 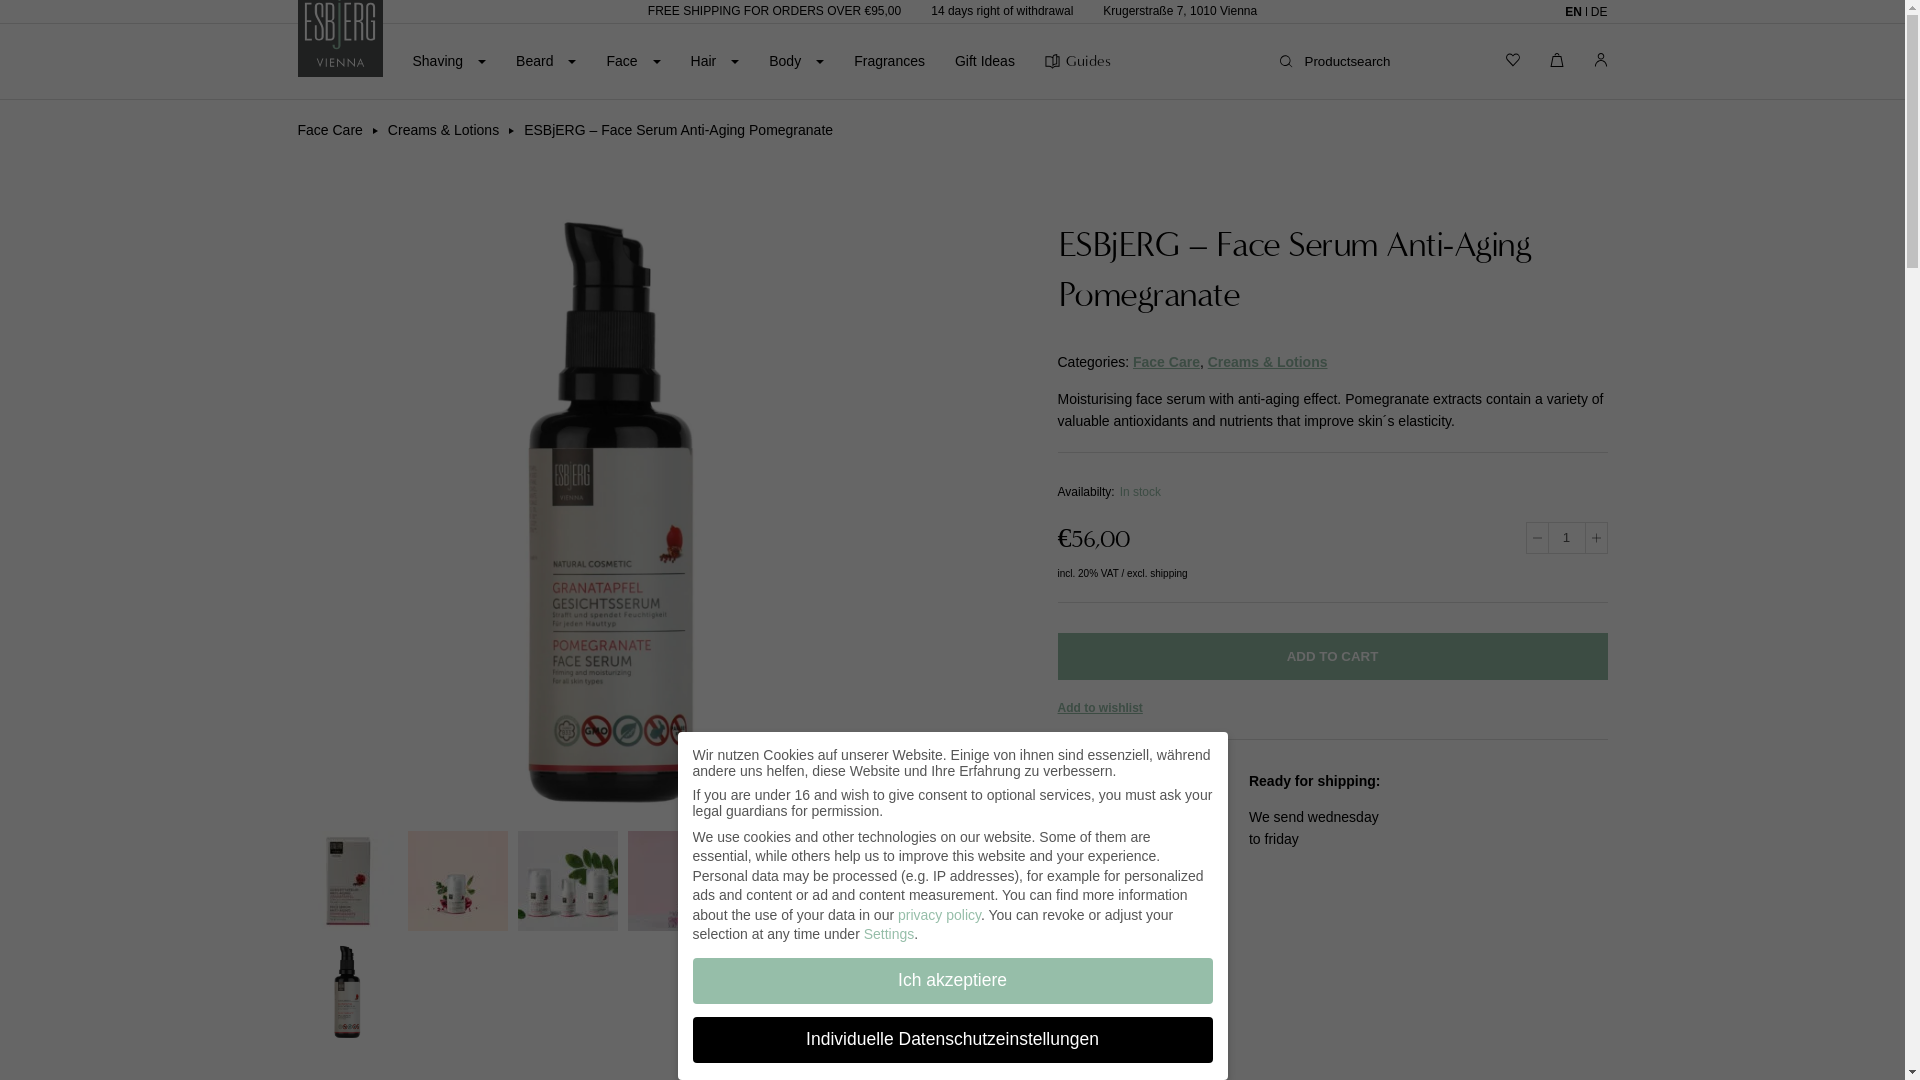 What do you see at coordinates (792, 61) in the screenshot?
I see `Body` at bounding box center [792, 61].